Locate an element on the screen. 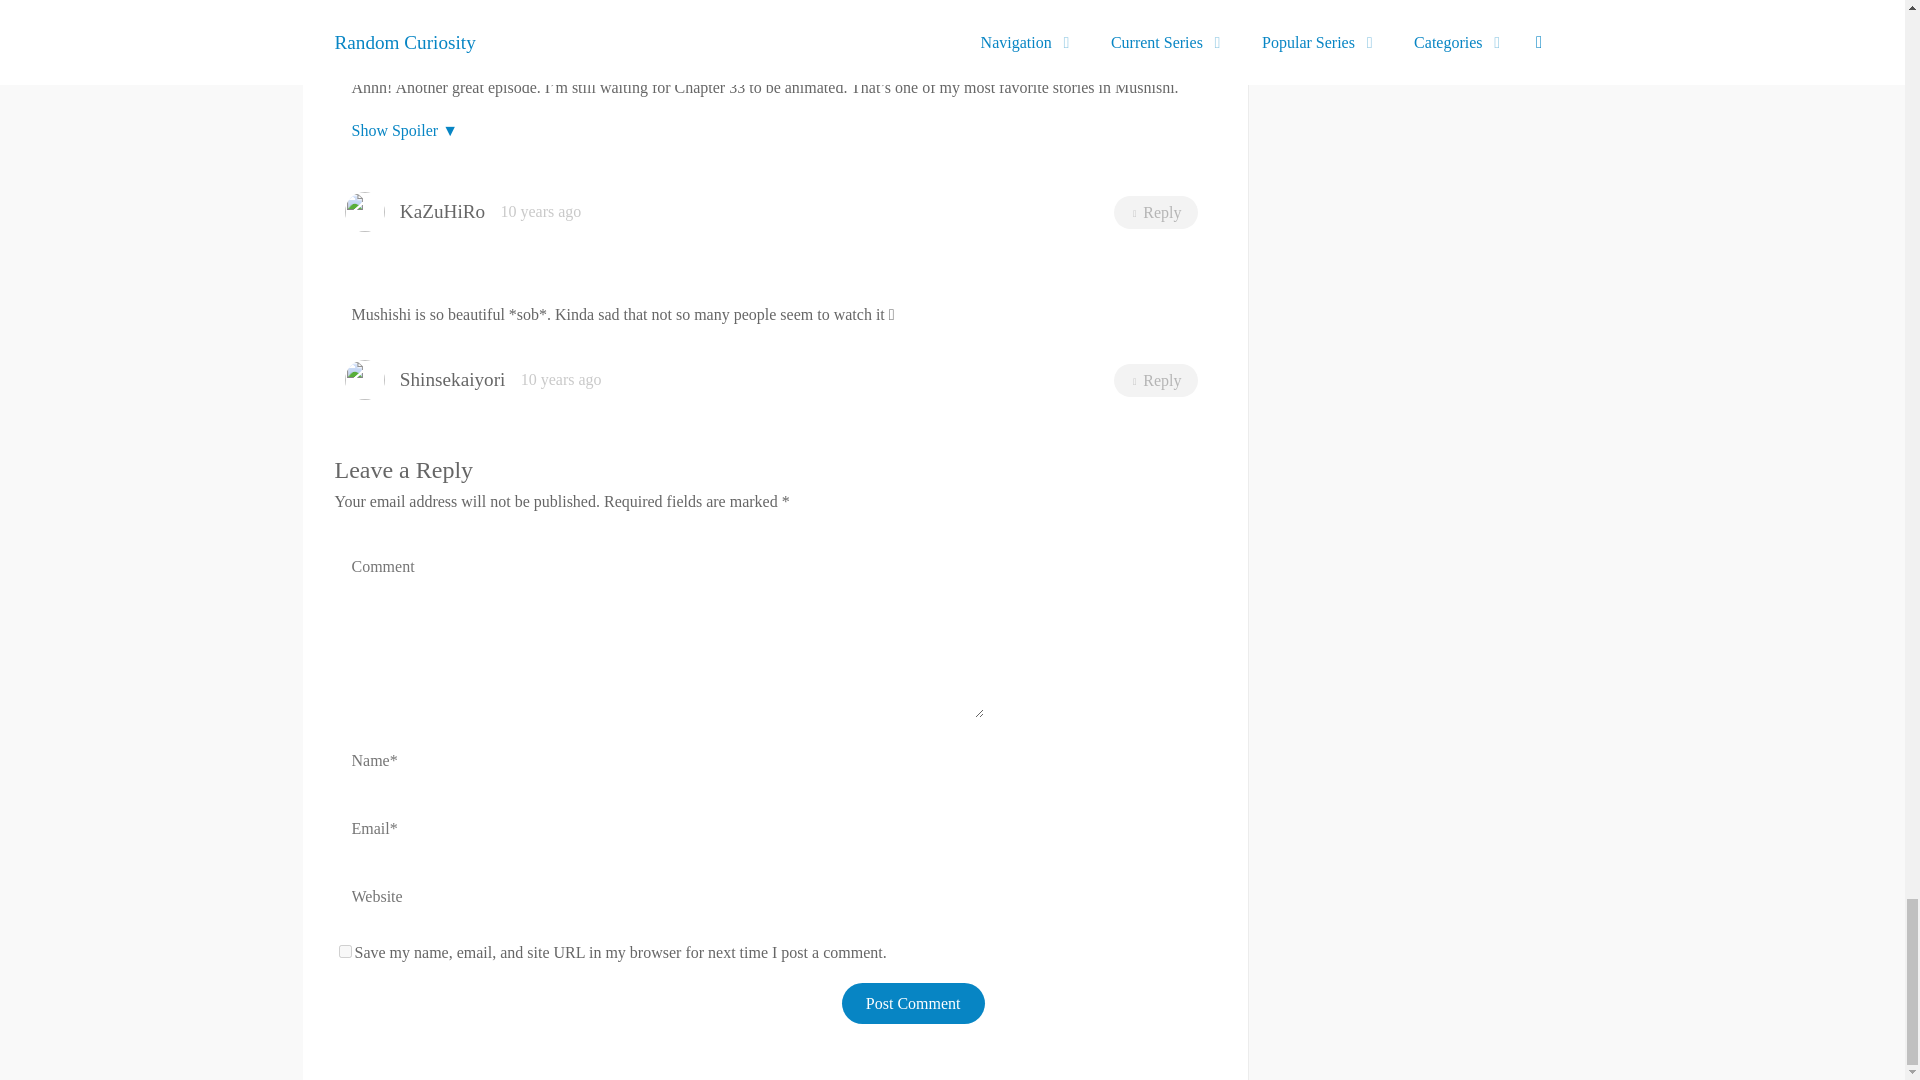 This screenshot has height=1080, width=1920. yes is located at coordinates (344, 951).